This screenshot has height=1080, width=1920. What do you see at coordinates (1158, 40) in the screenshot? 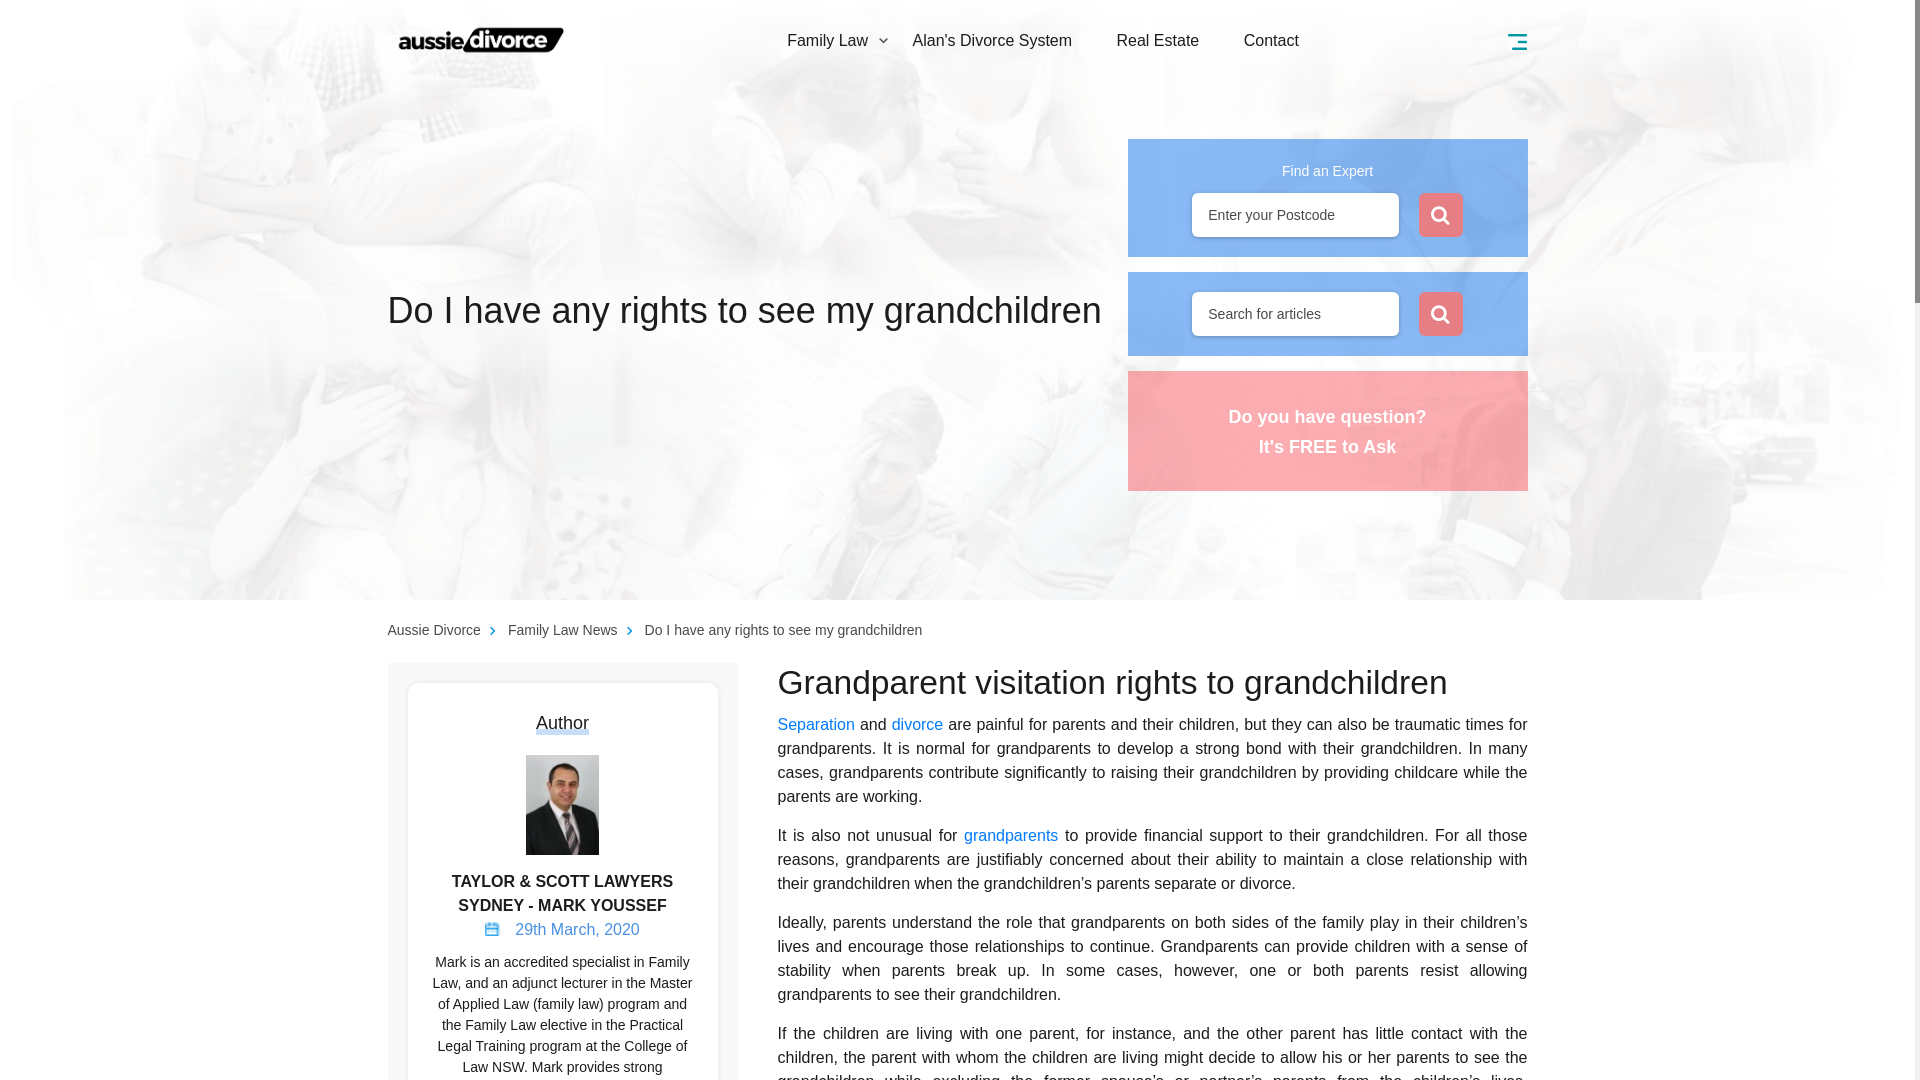
I see `Real Estate` at bounding box center [1158, 40].